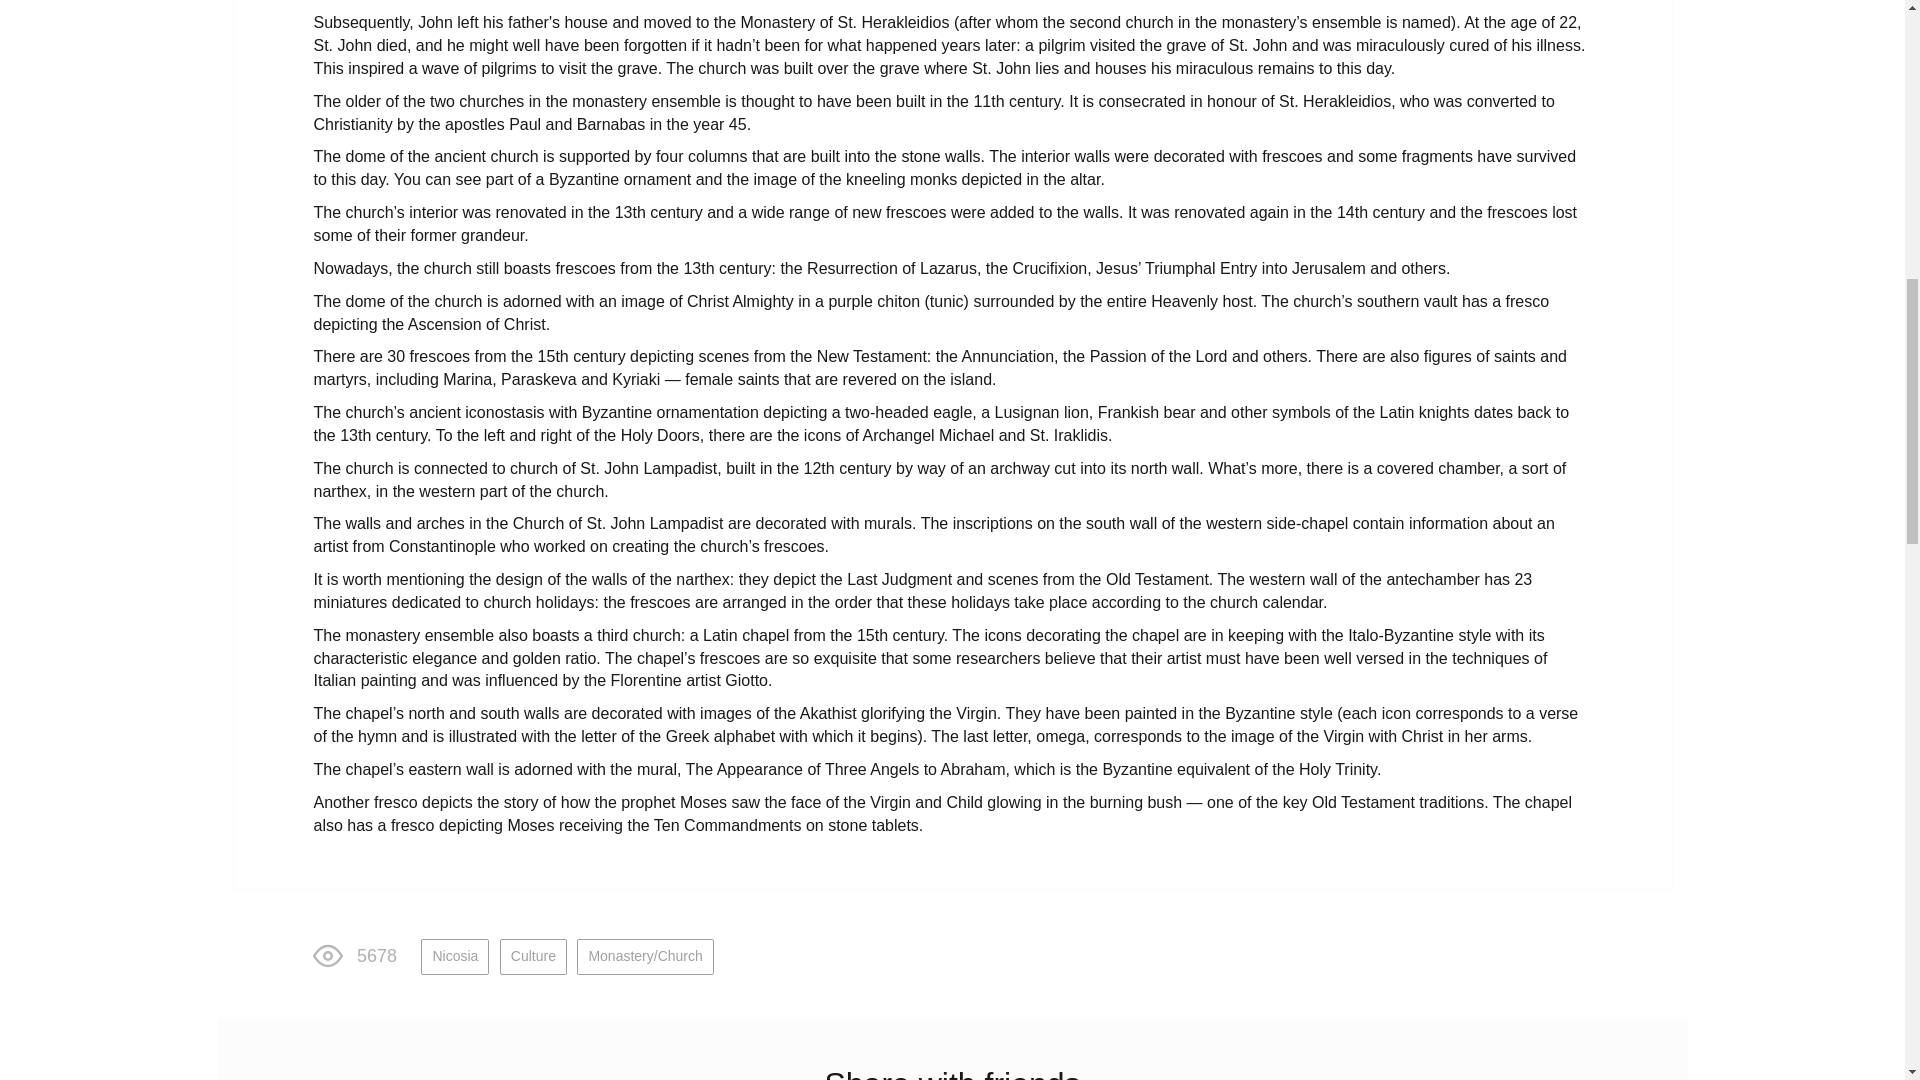 The image size is (1920, 1080). I want to click on Nicosia, so click(454, 956).